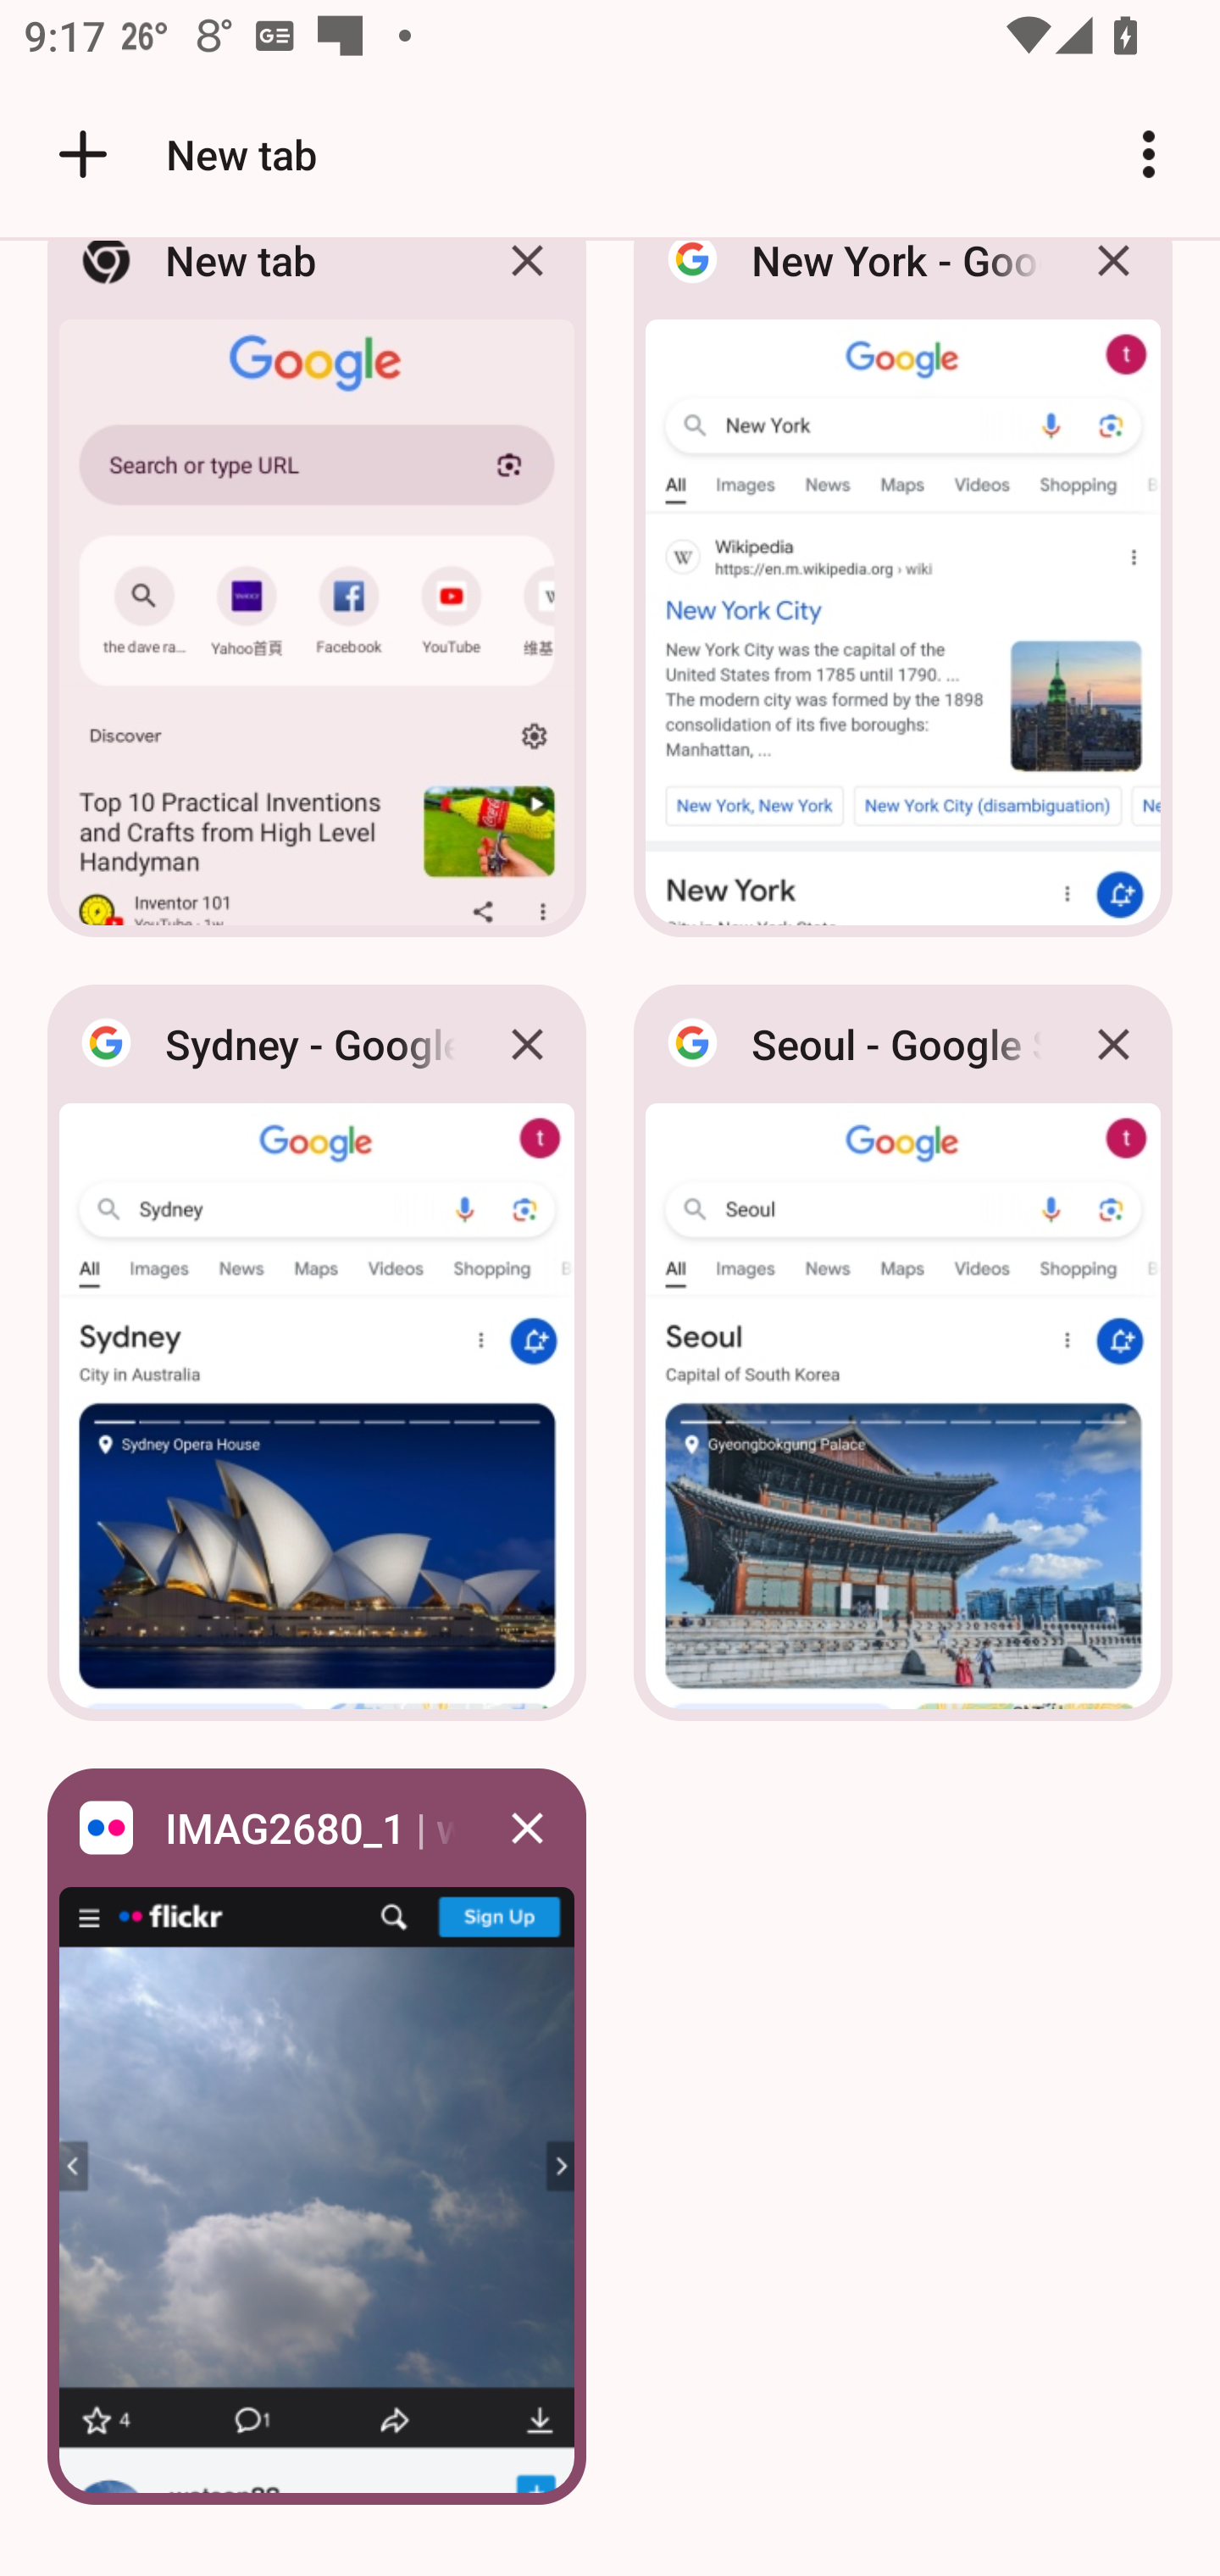  Describe the element at coordinates (527, 1827) in the screenshot. I see `Close IMAG2680_1 | watson88 | Flickr tab` at that location.